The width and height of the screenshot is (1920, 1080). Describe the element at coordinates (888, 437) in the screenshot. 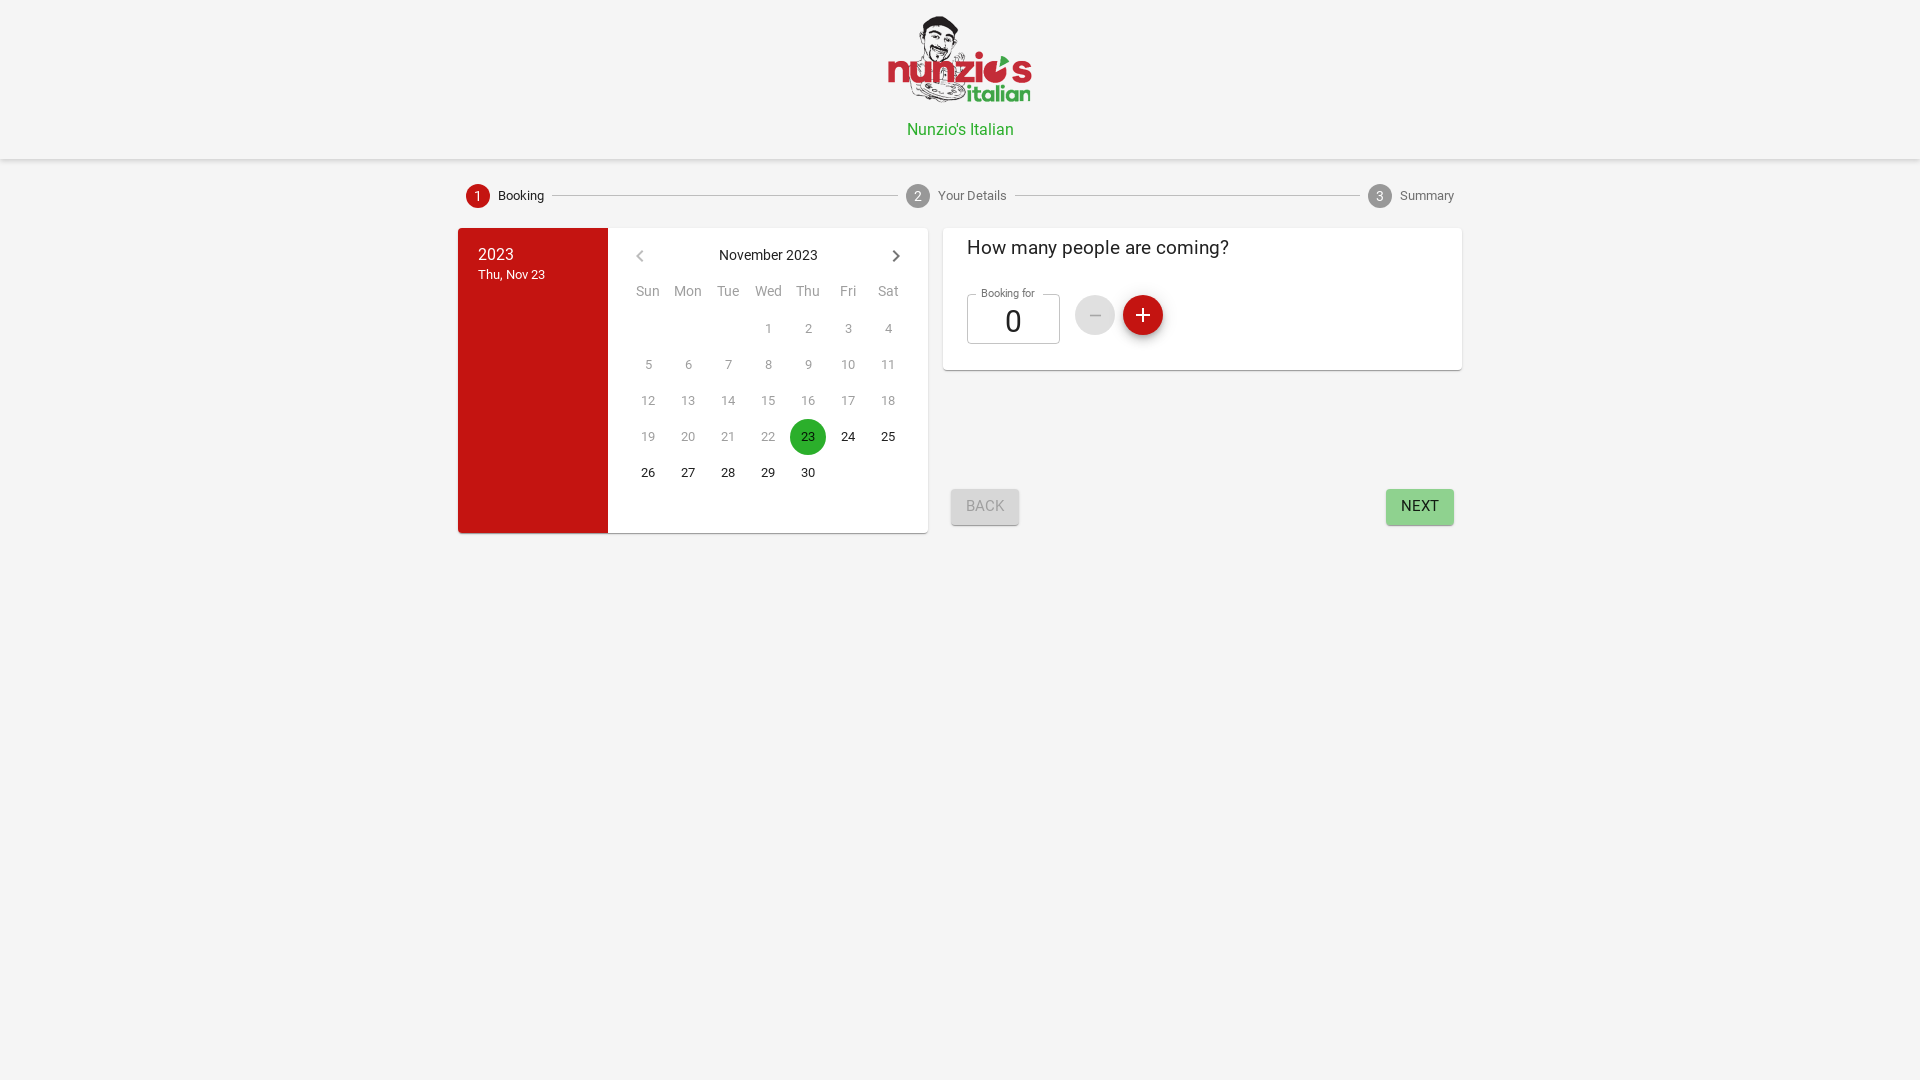

I see `25` at that location.